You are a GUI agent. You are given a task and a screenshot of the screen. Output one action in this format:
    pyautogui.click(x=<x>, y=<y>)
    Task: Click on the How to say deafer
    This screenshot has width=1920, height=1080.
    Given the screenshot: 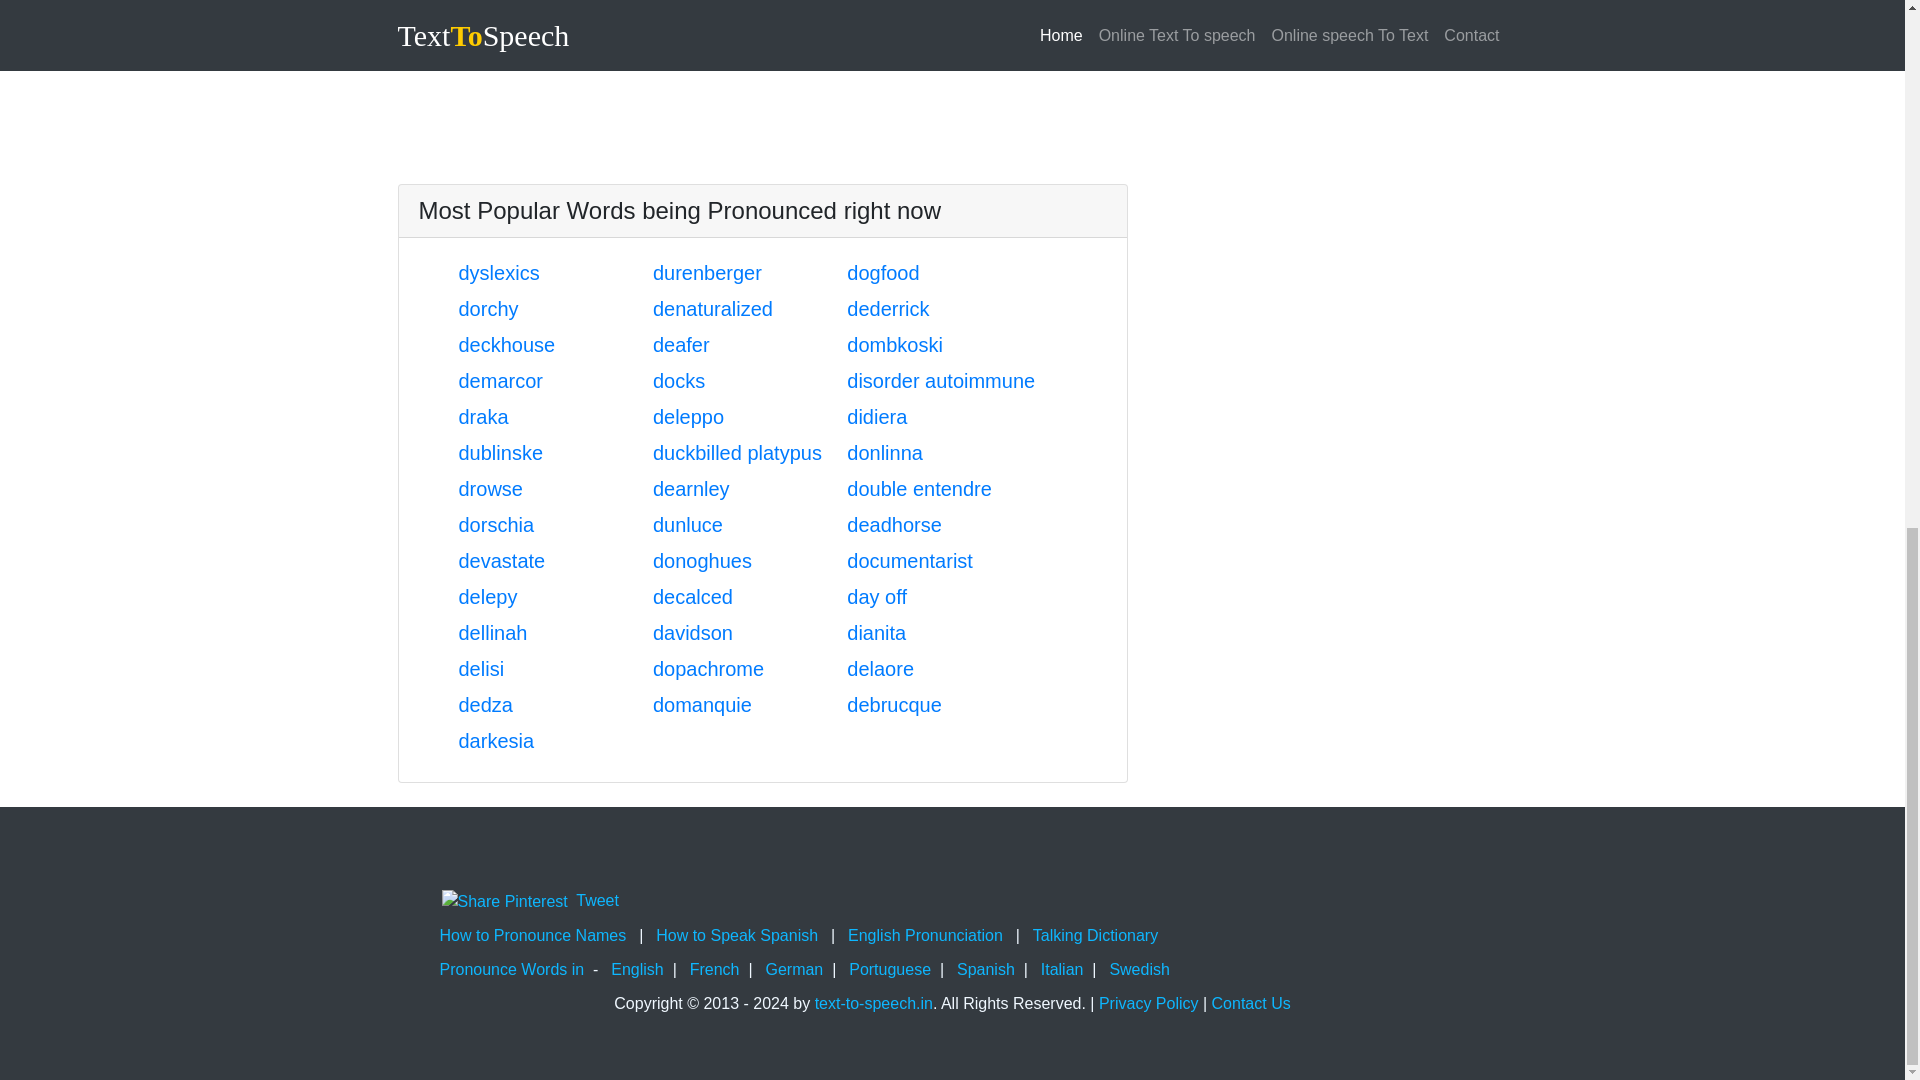 What is the action you would take?
    pyautogui.click(x=681, y=344)
    